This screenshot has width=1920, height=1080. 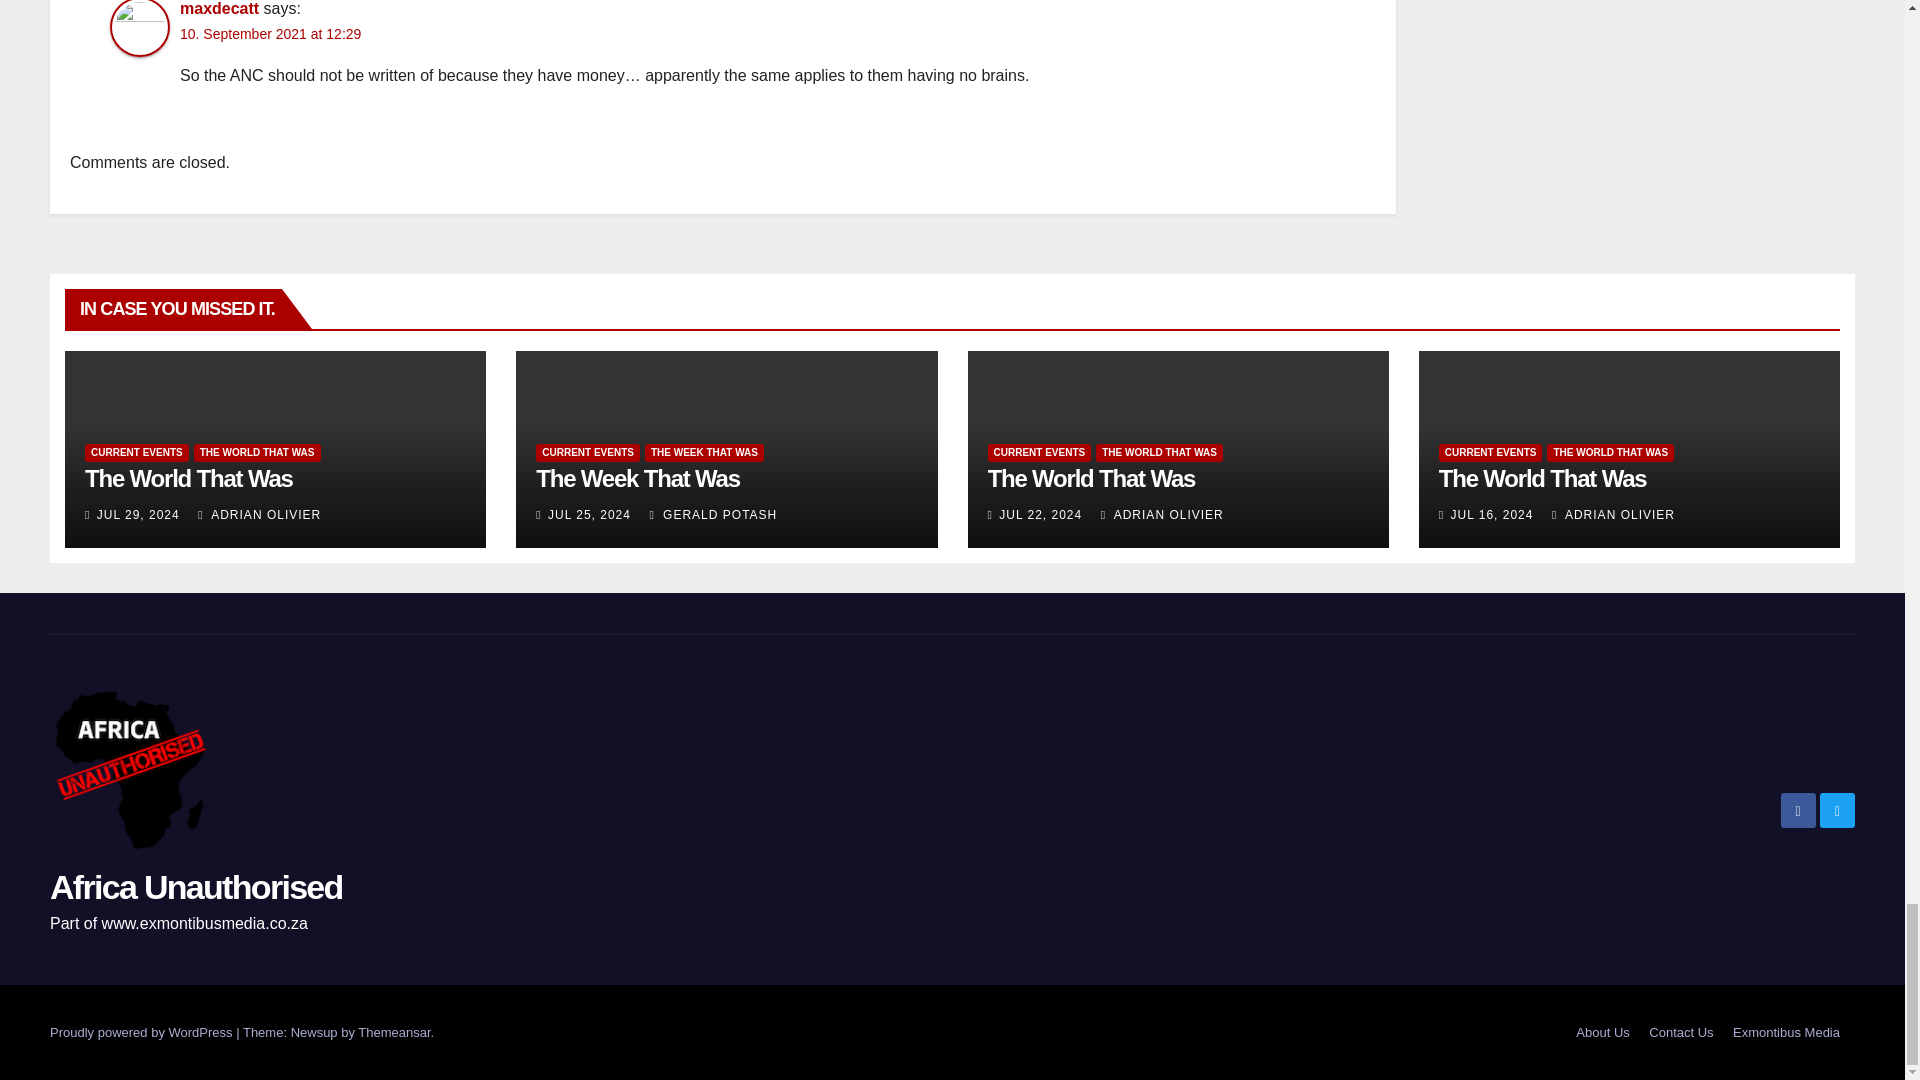 I want to click on Permalink to: The World That Was, so click(x=188, y=478).